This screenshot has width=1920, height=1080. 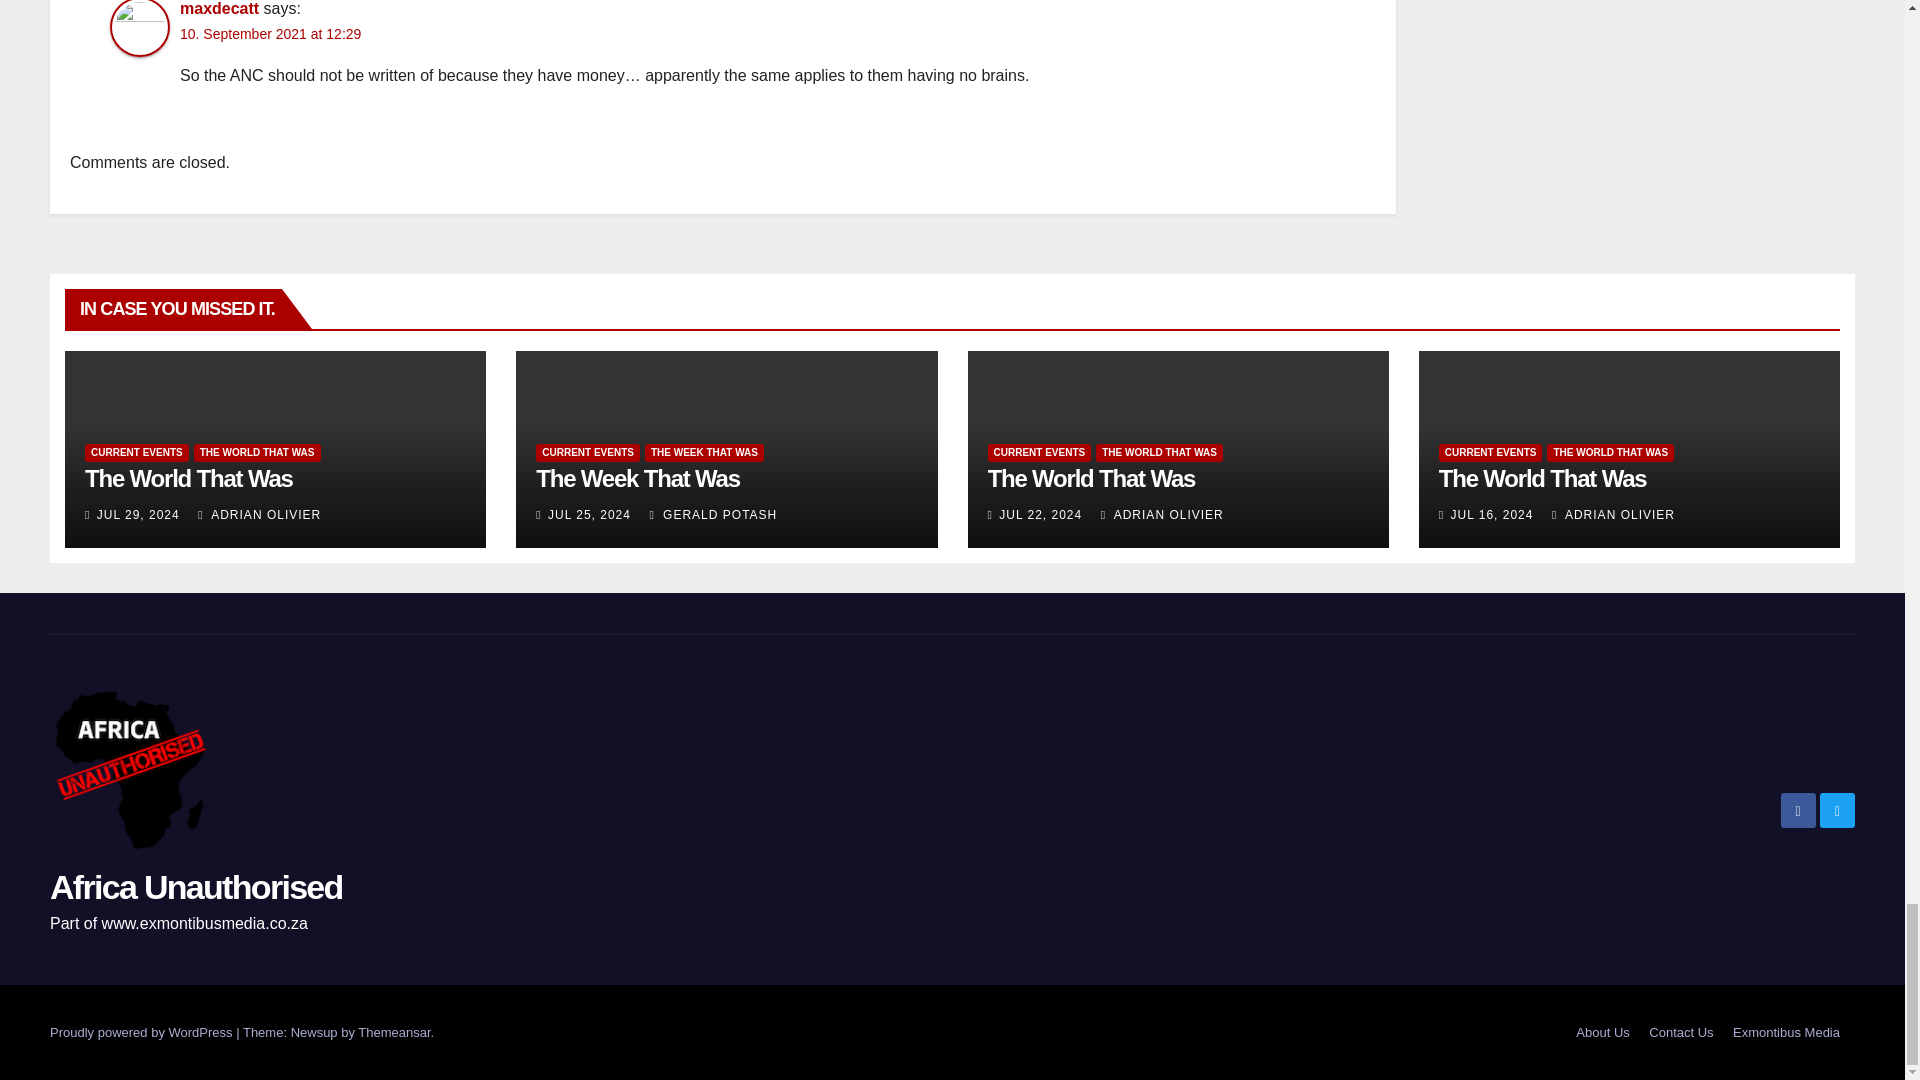 I want to click on Permalink to: The World That Was, so click(x=188, y=478).